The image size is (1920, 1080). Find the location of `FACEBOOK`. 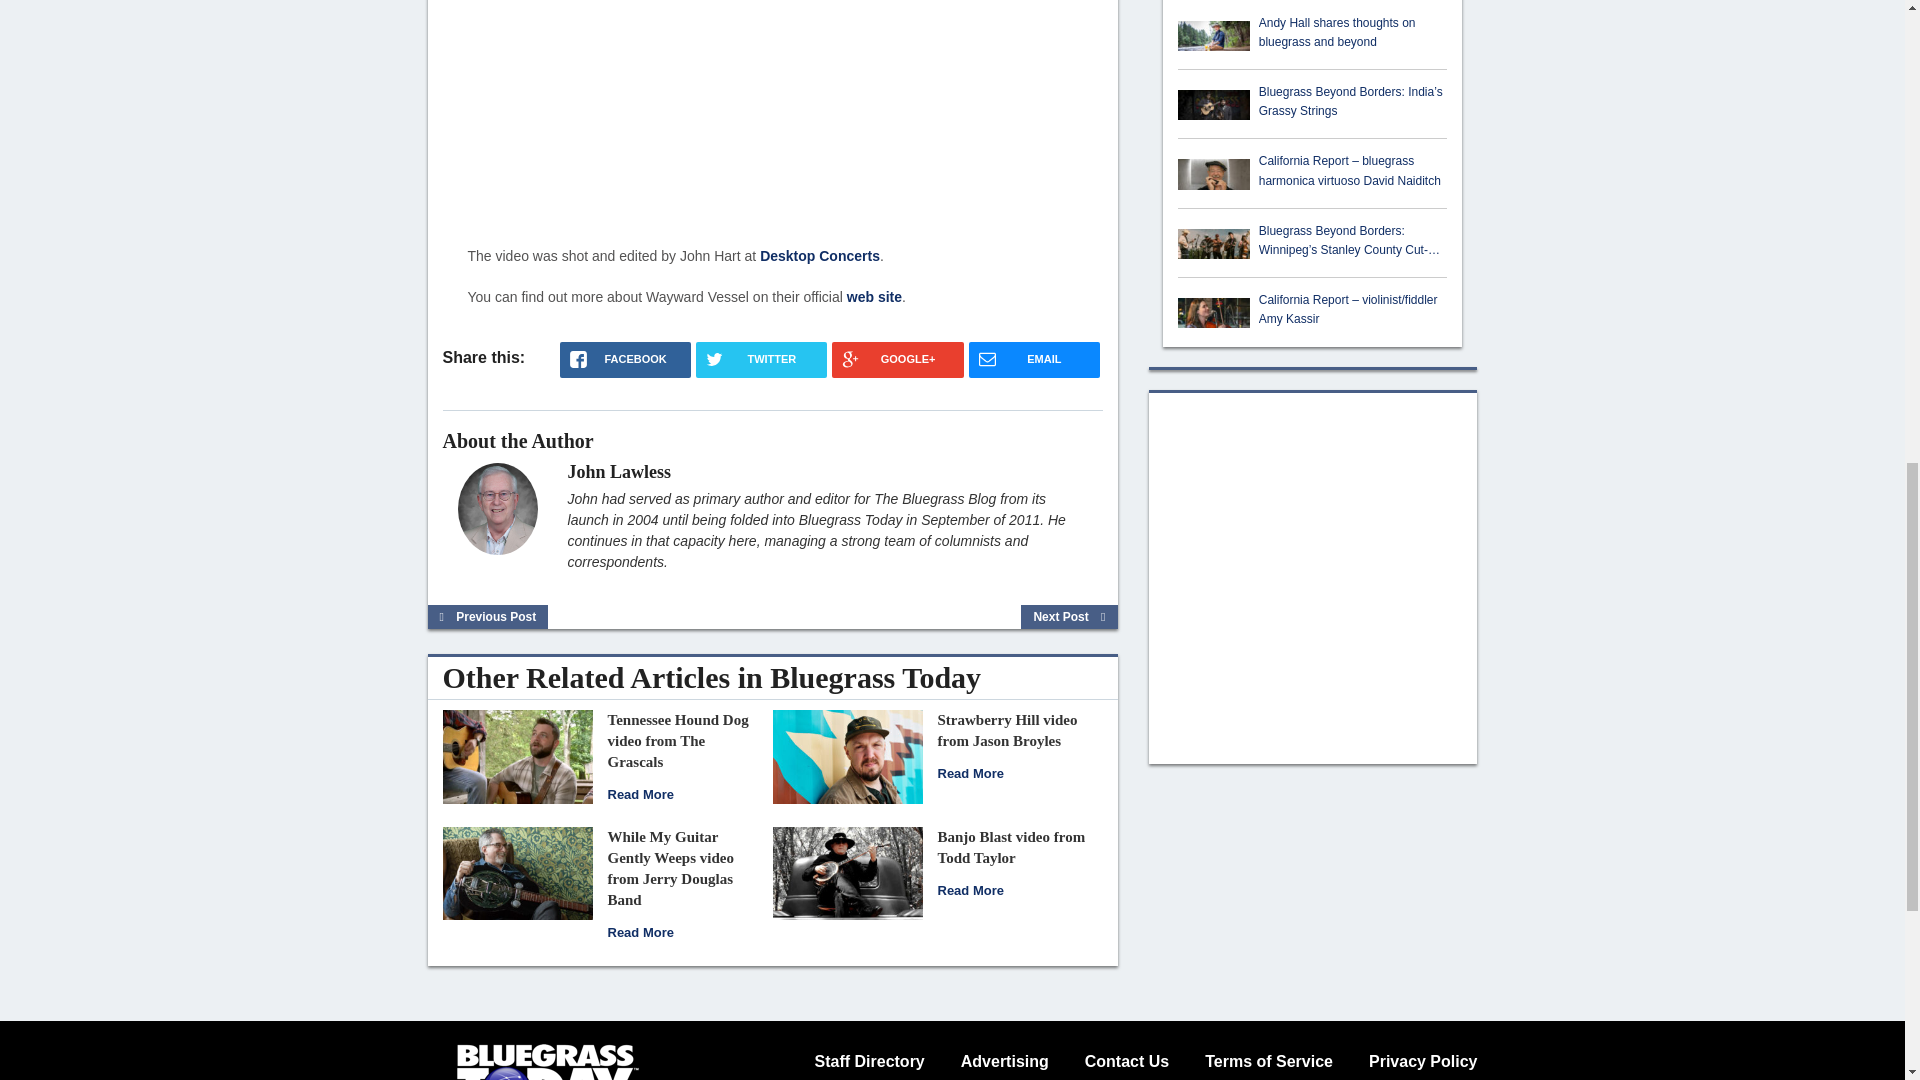

FACEBOOK is located at coordinates (626, 360).